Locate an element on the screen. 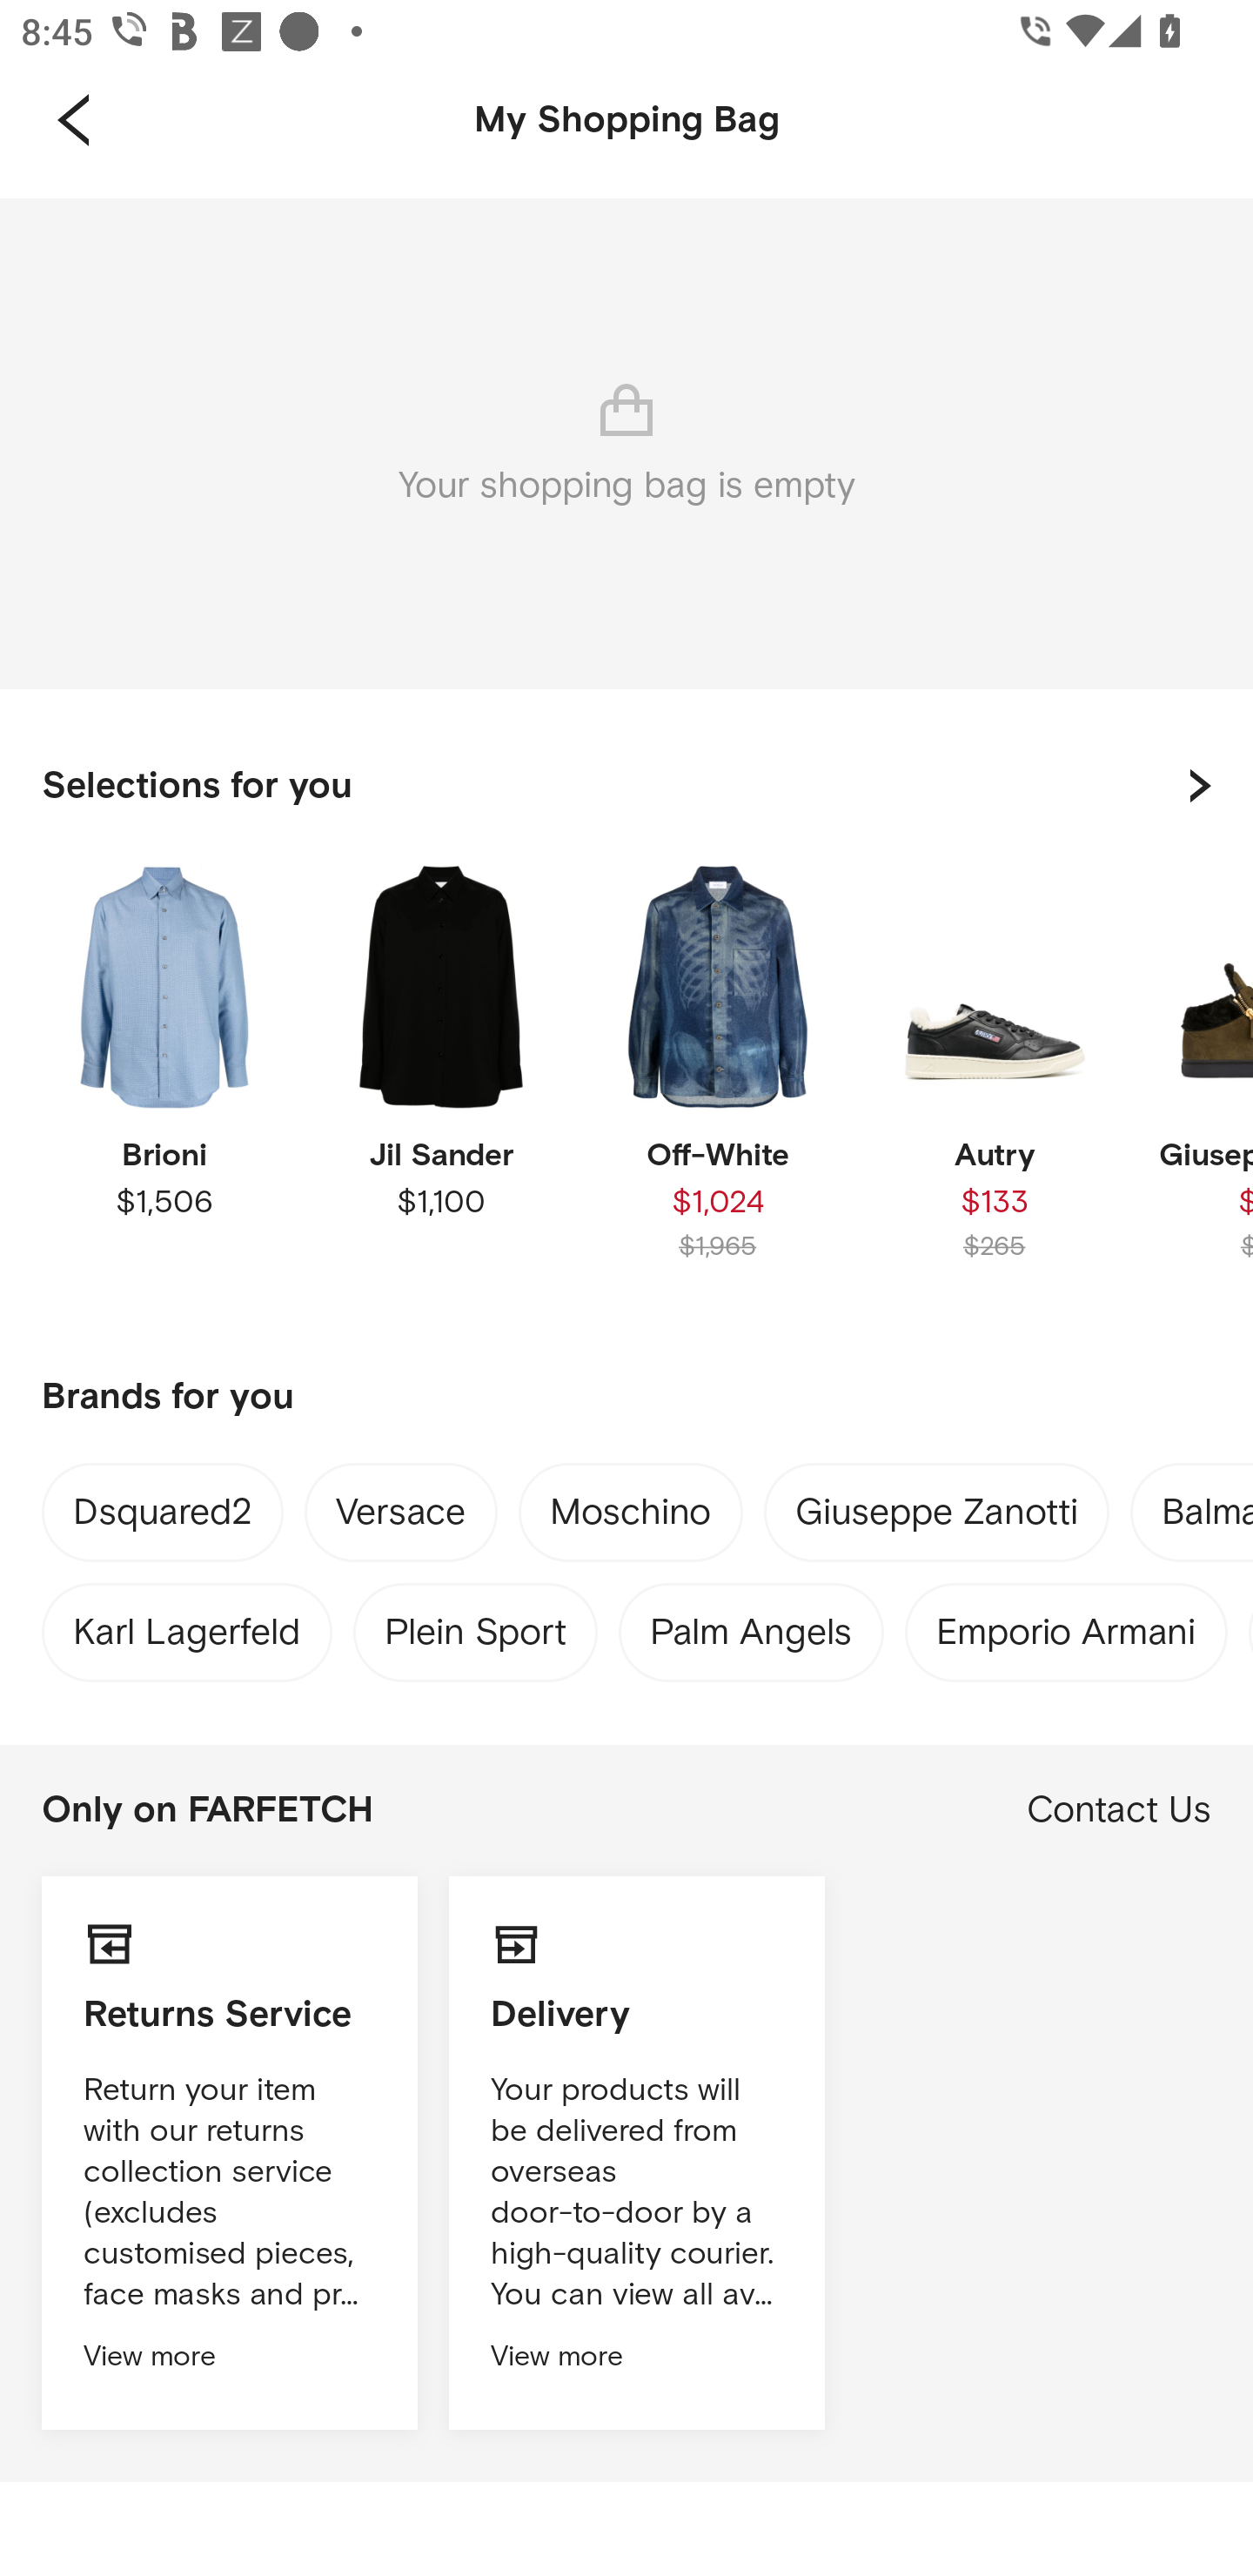  Giuseppe Zanotti is located at coordinates (936, 1518).